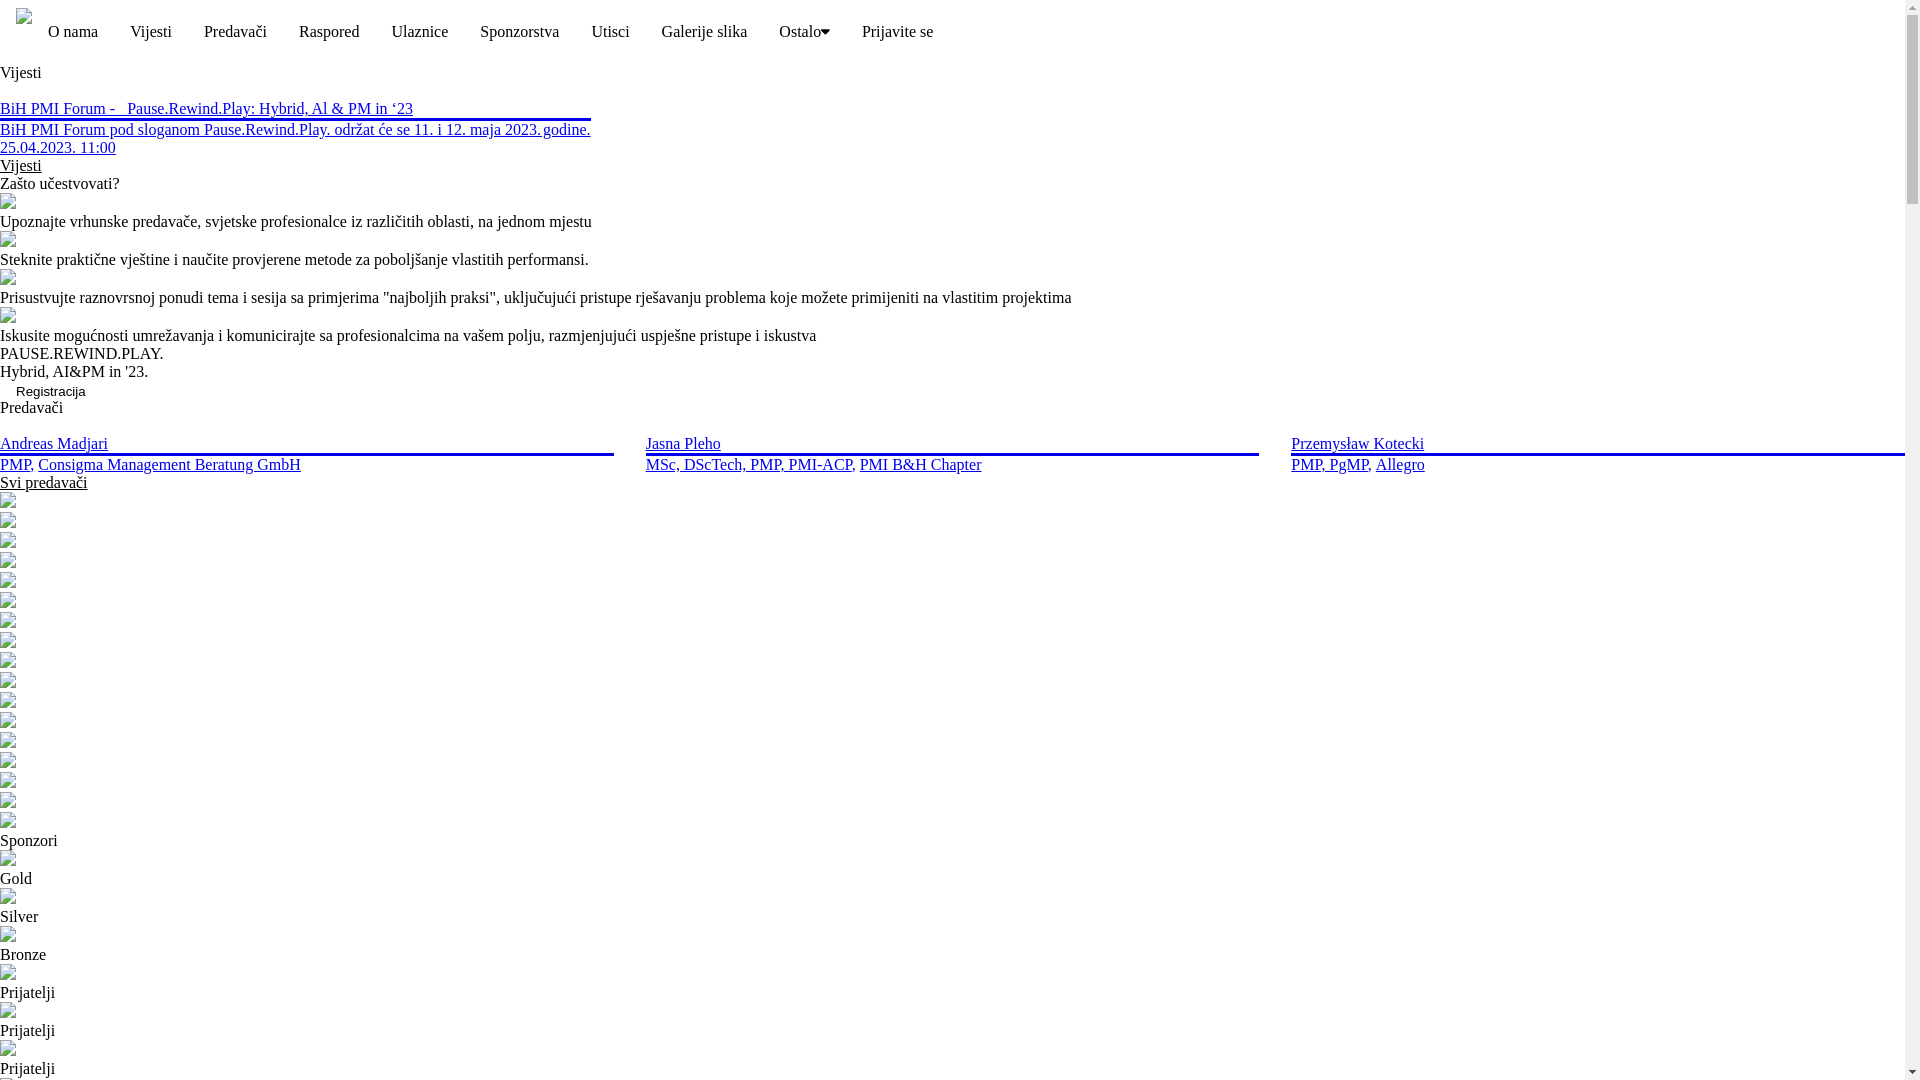 The image size is (1920, 1080). Describe the element at coordinates (610, 32) in the screenshot. I see `Utisci` at that location.